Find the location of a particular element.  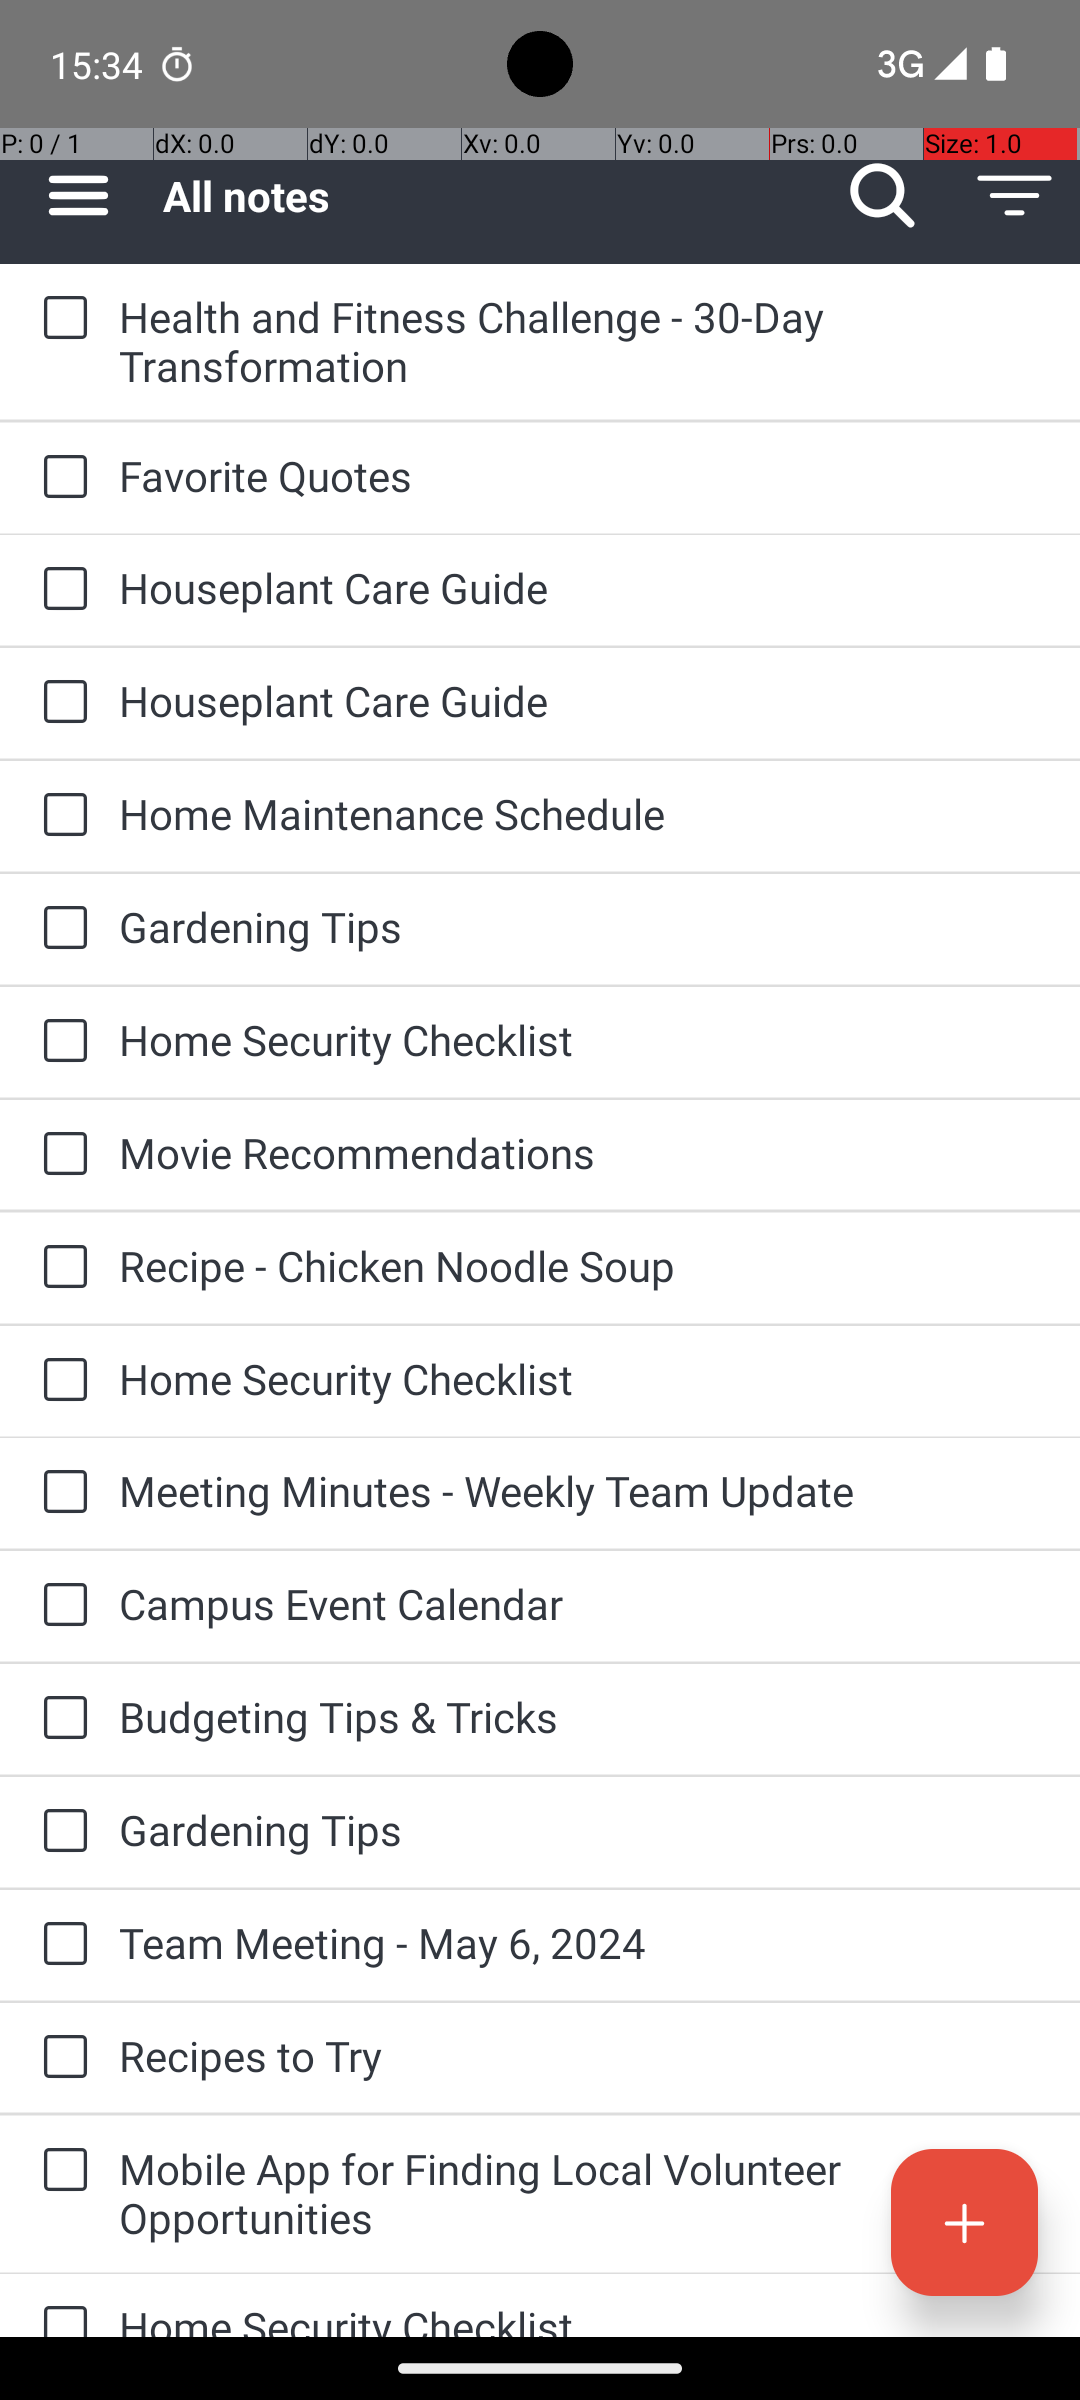

to-do: Gardening Tips is located at coordinates (60, 928).